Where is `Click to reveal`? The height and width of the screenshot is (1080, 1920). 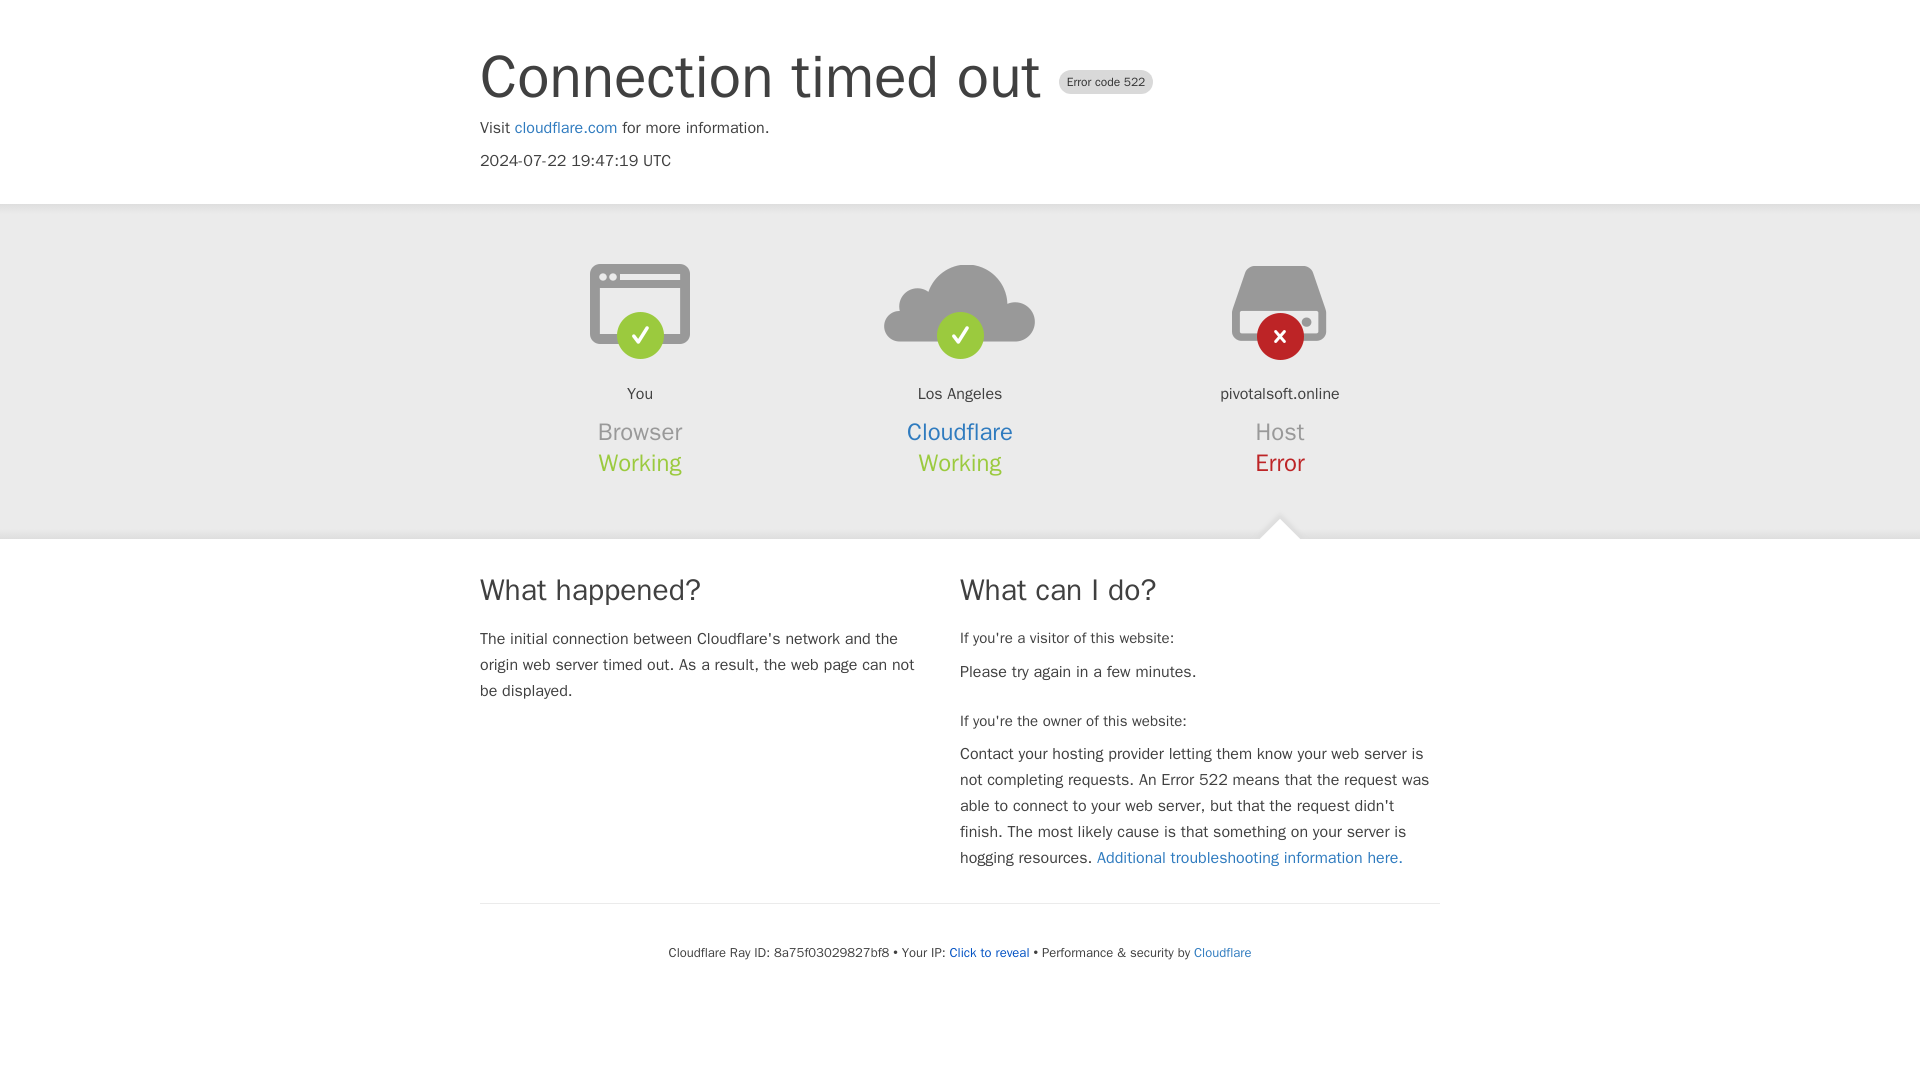
Click to reveal is located at coordinates (990, 952).